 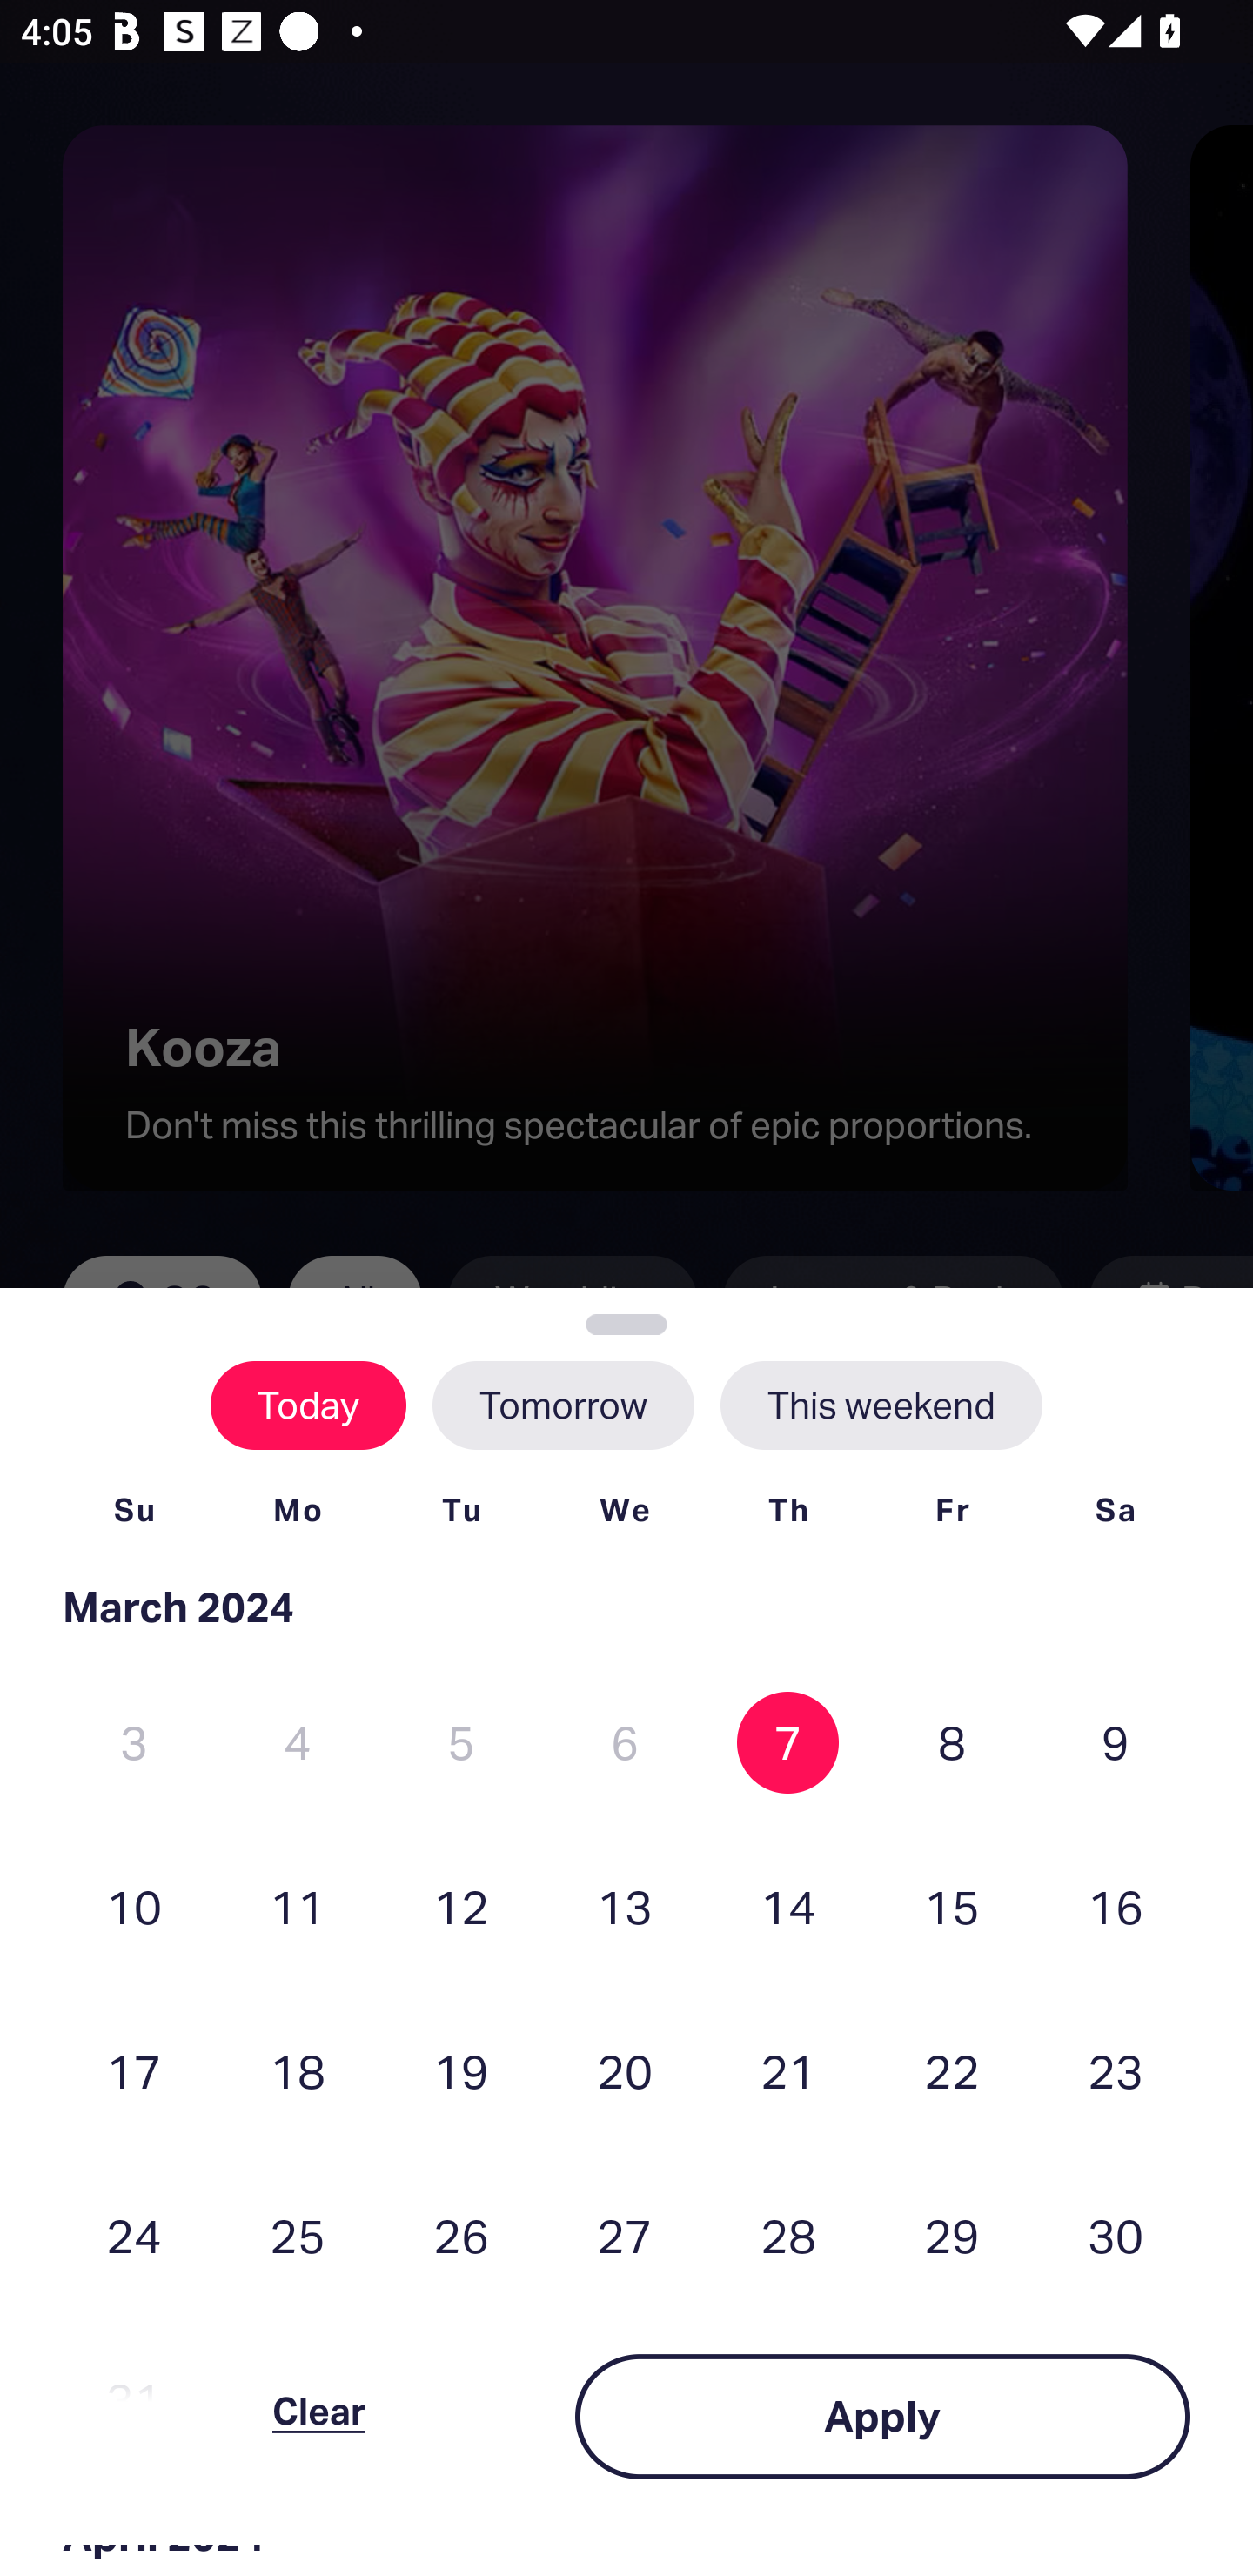 What do you see at coordinates (1115, 2236) in the screenshot?
I see `30` at bounding box center [1115, 2236].